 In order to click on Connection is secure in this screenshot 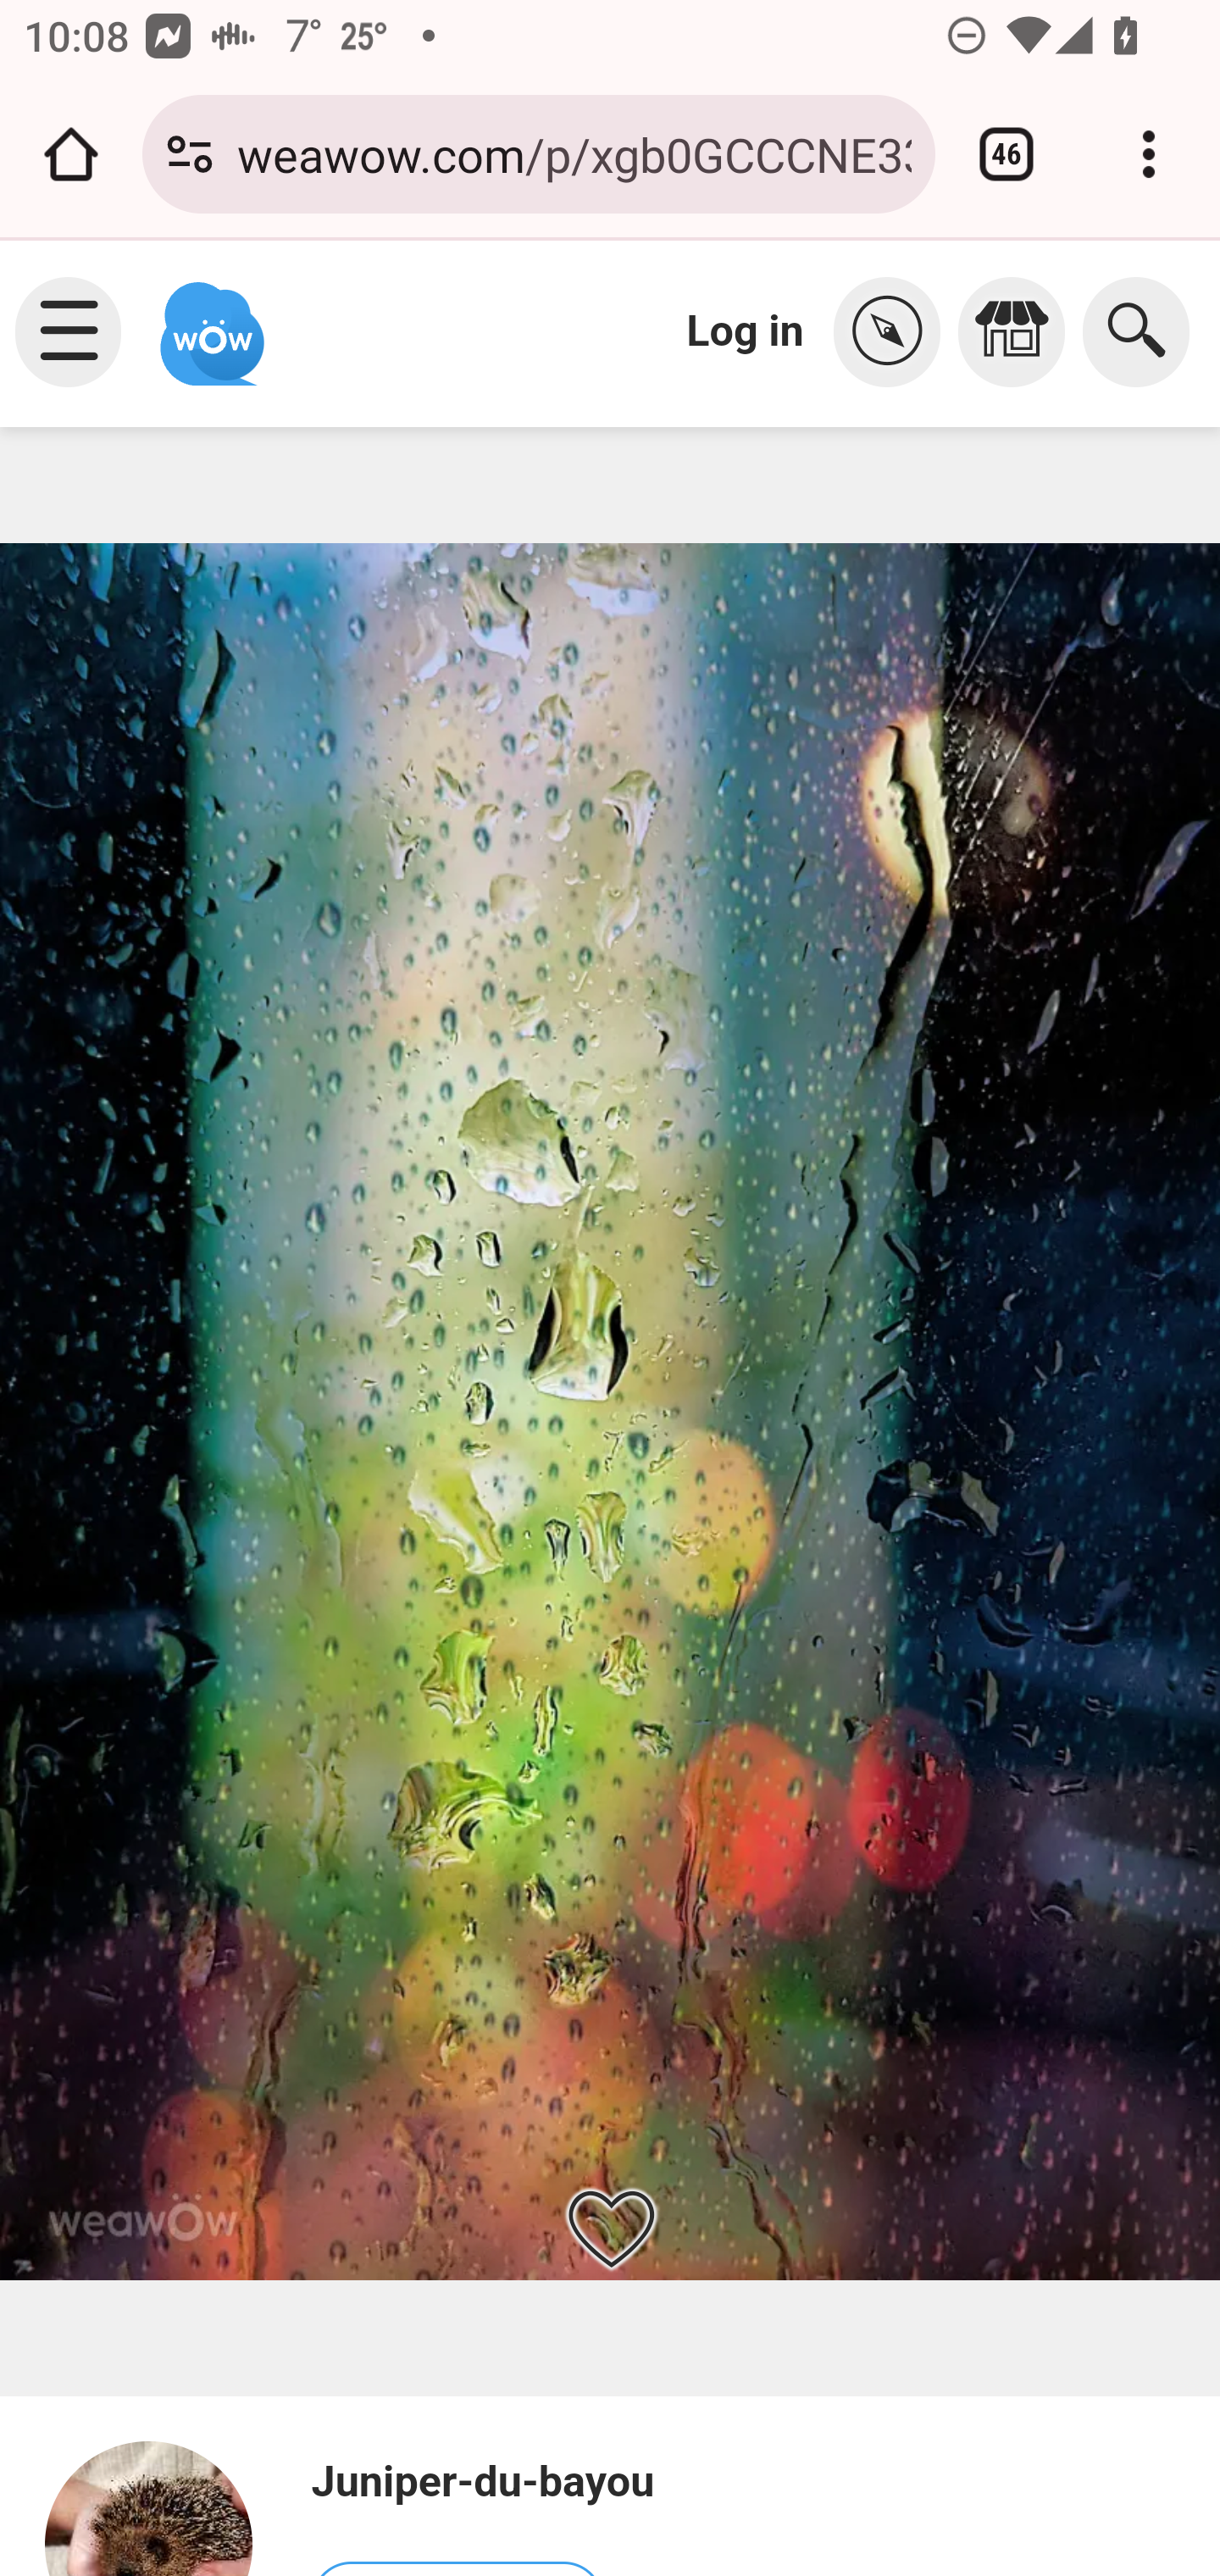, I will do `click(190, 154)`.